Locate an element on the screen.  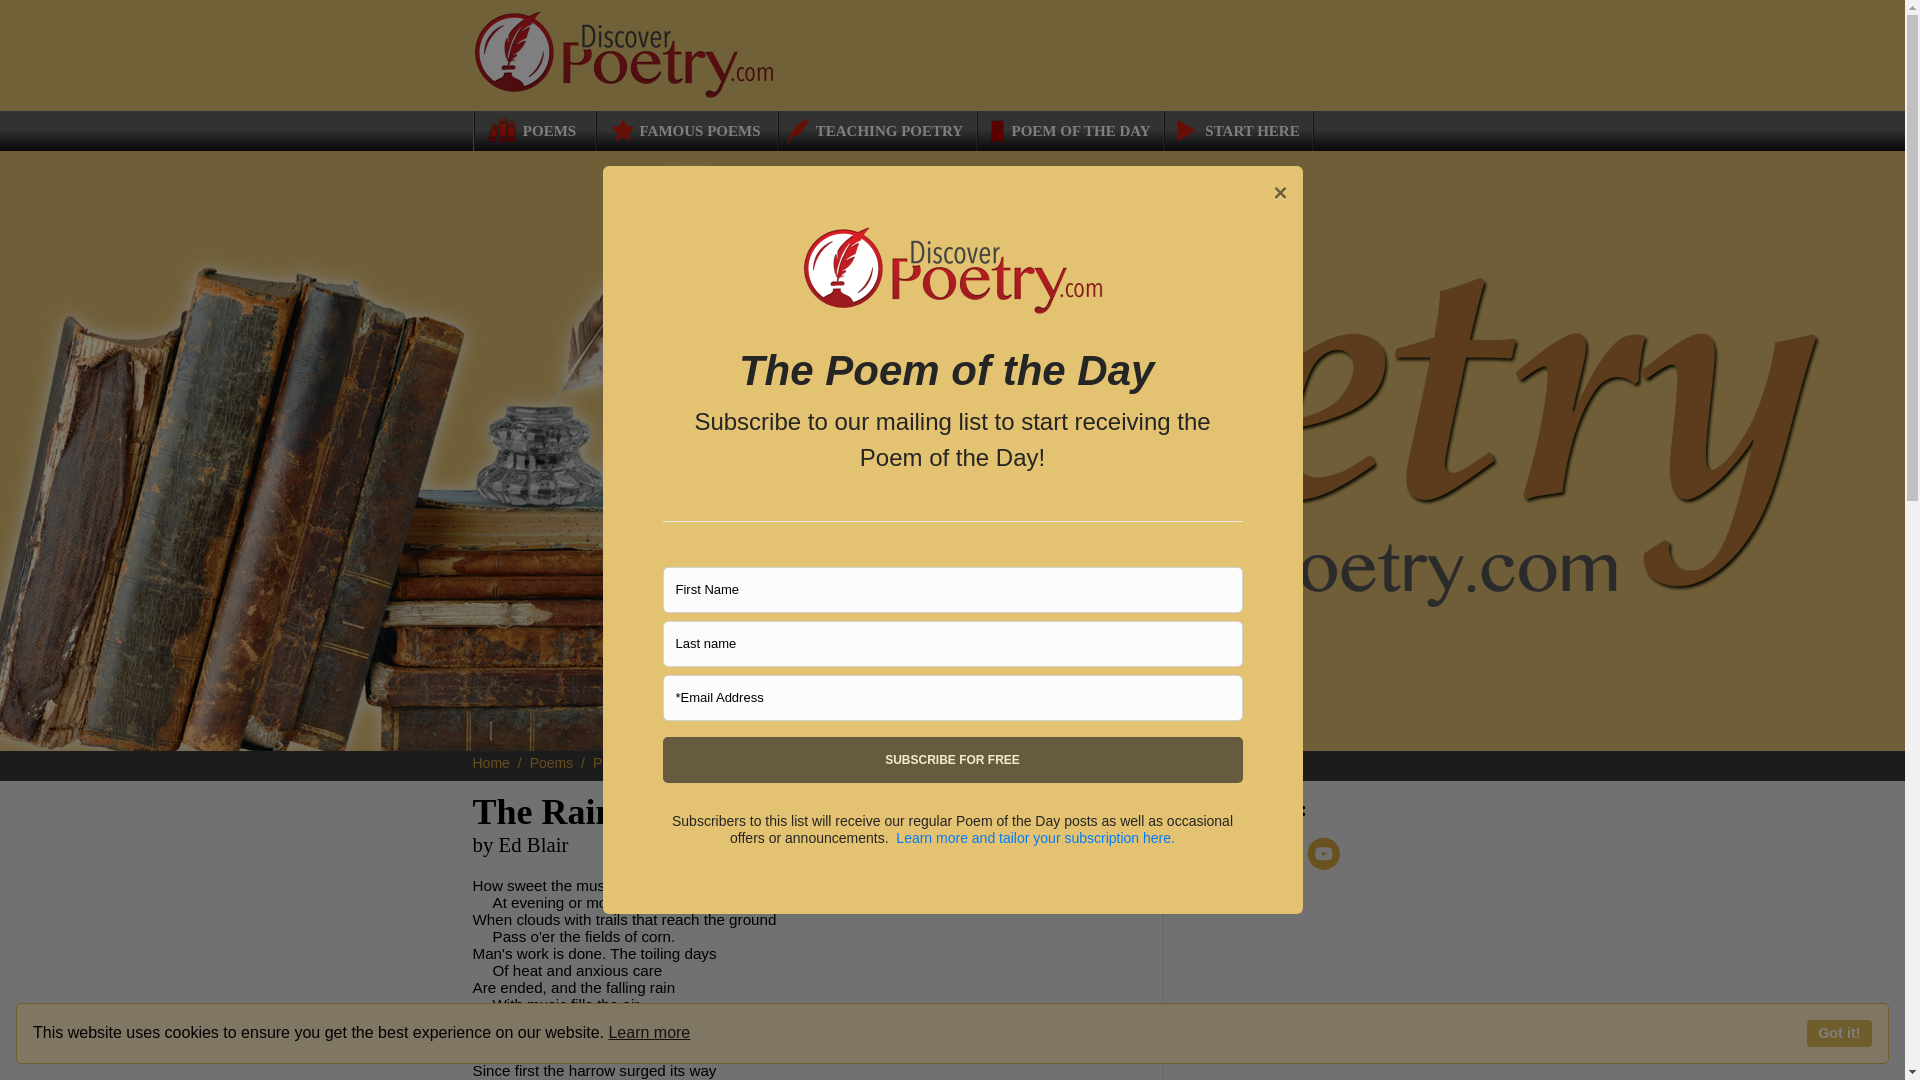
Ed Blair is located at coordinates (681, 762).